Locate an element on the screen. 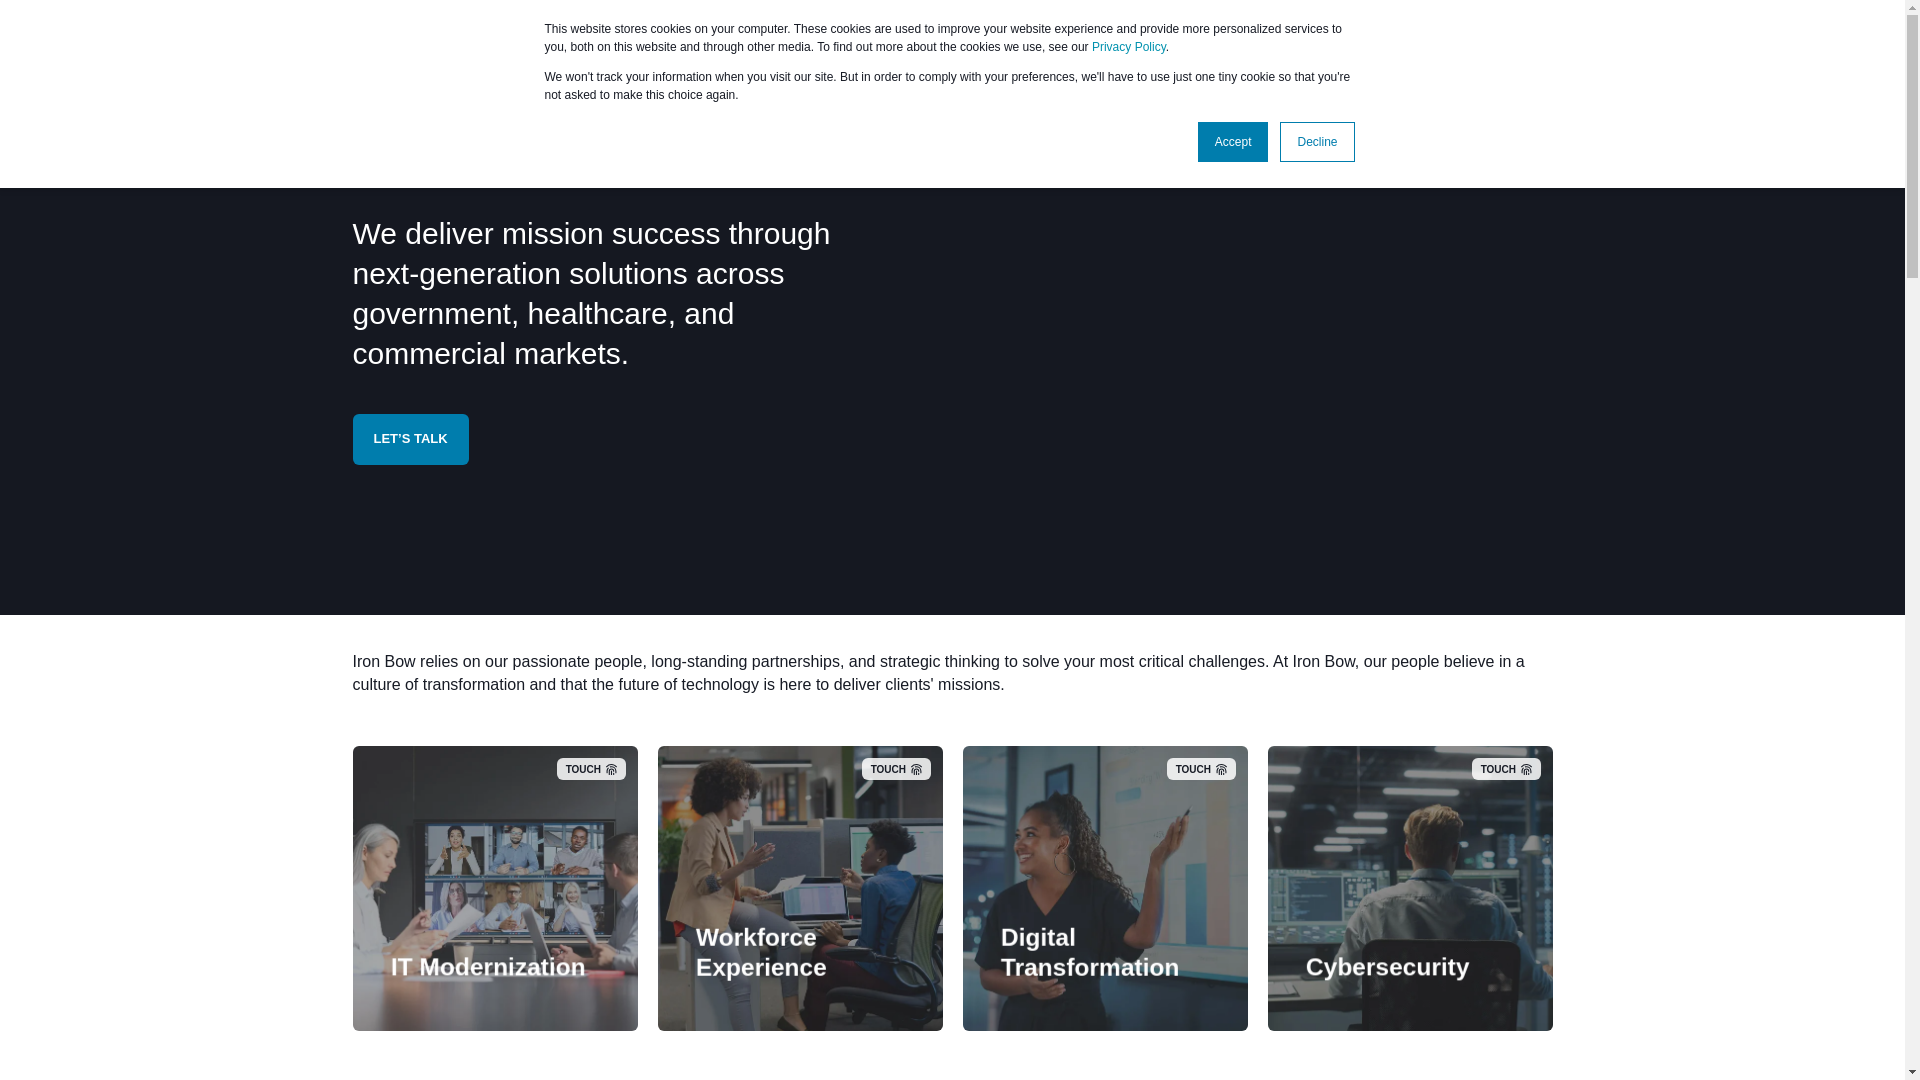 The image size is (1920, 1080). Privacy Policy is located at coordinates (1128, 46).